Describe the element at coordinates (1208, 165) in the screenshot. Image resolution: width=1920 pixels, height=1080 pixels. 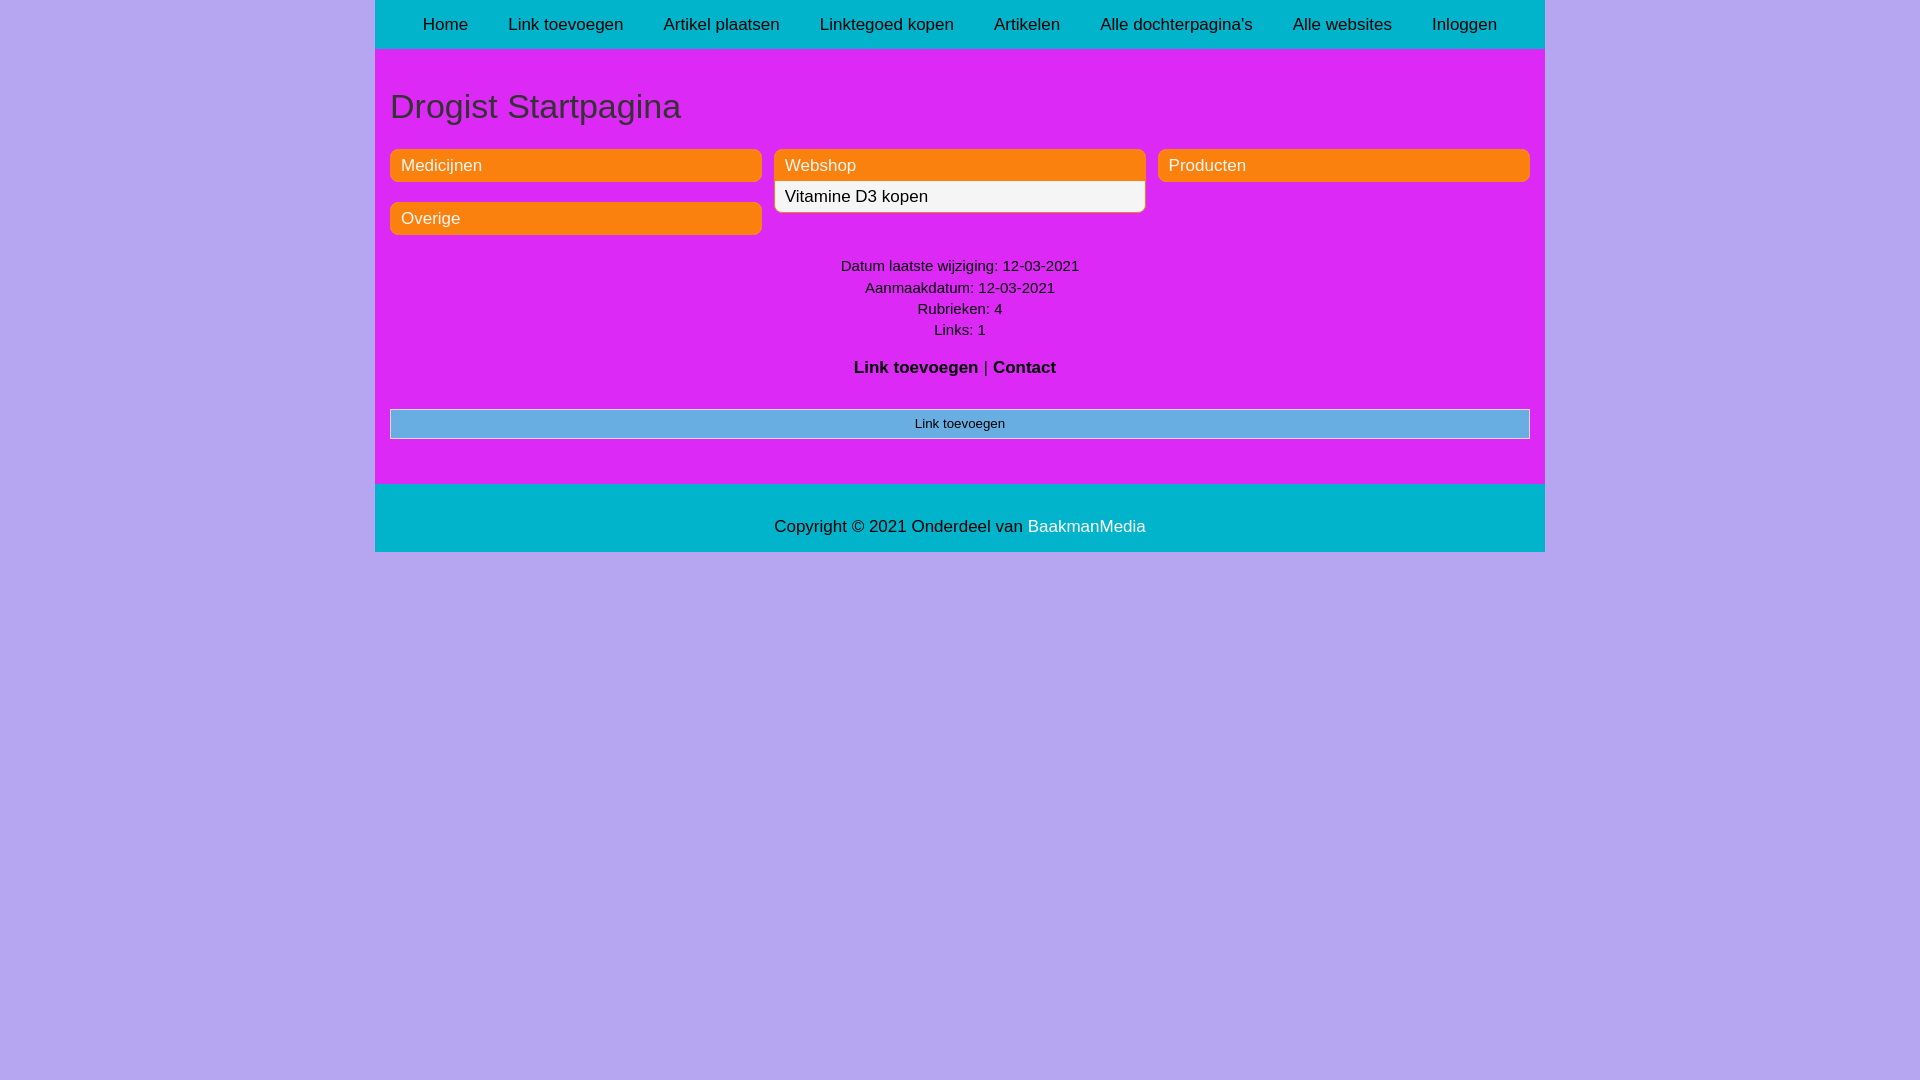
I see `Producten` at that location.